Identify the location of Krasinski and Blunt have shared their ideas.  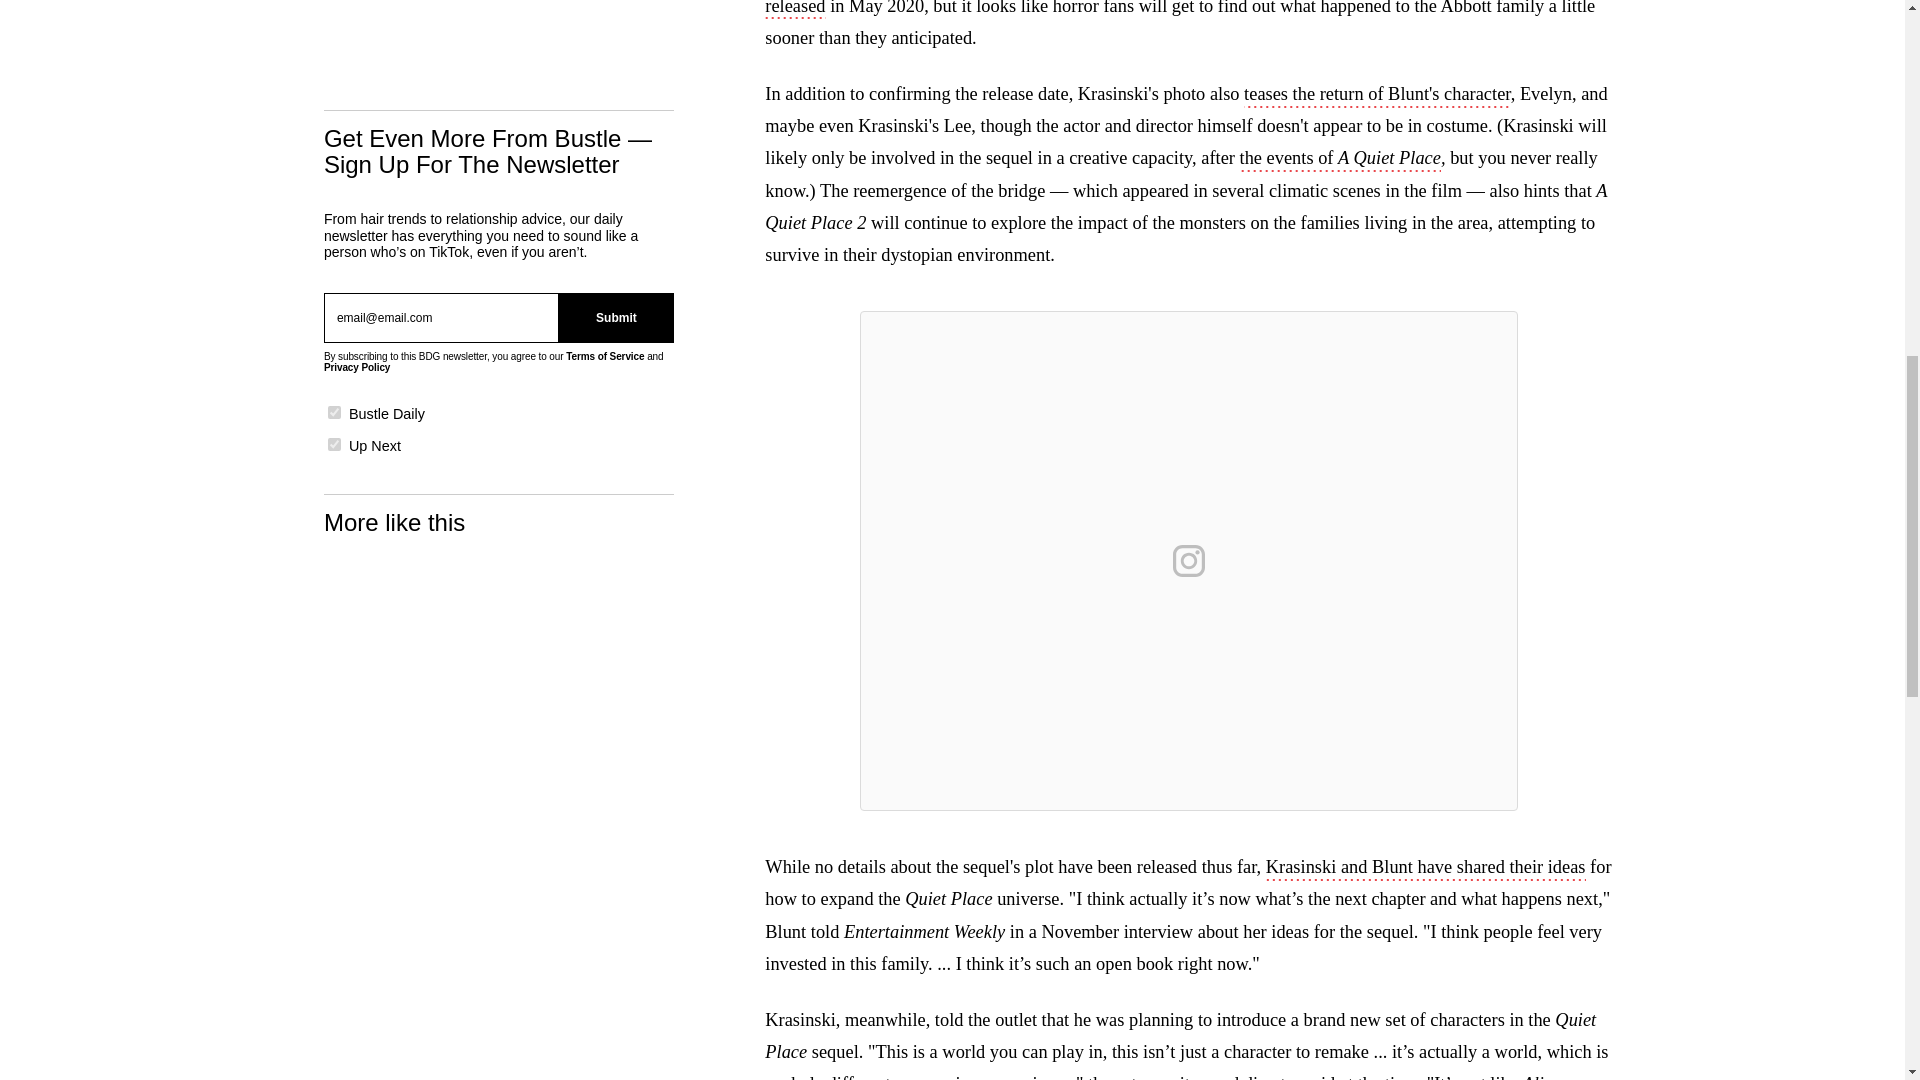
(1425, 869).